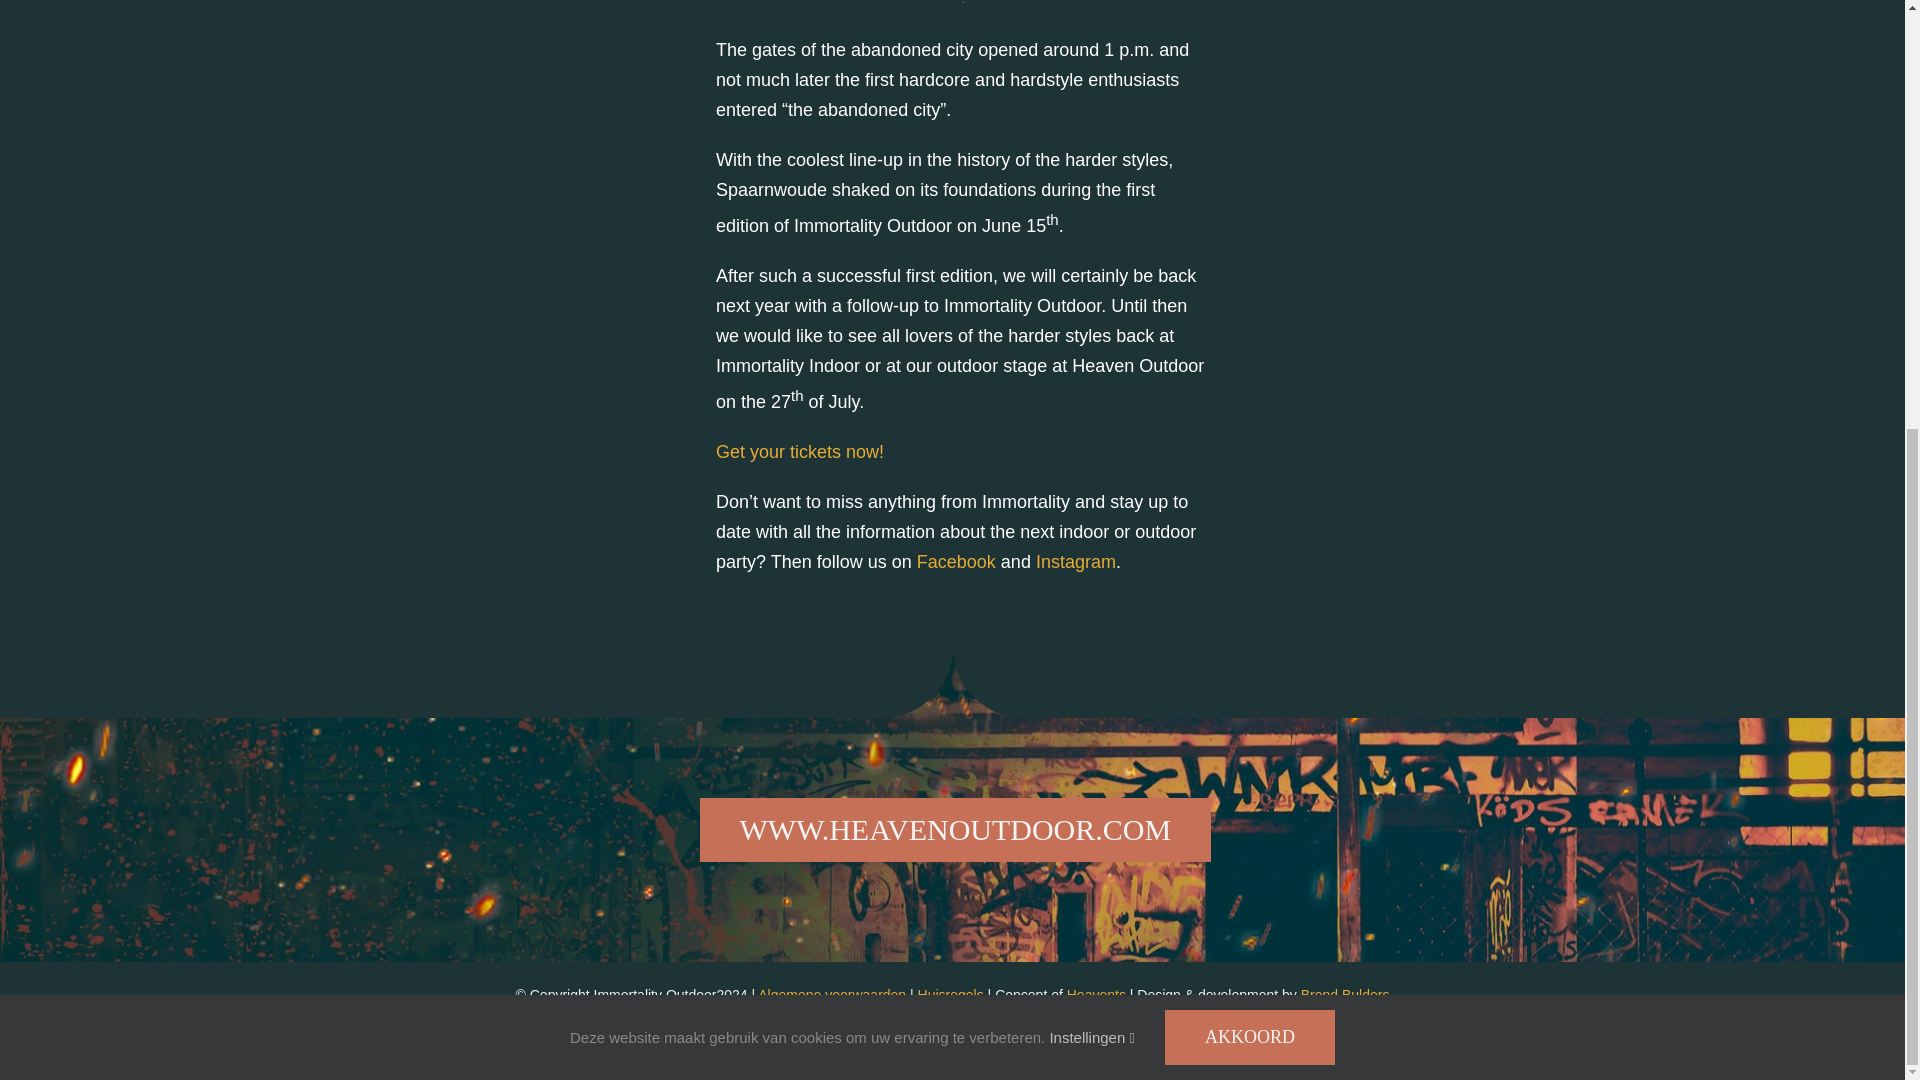 The height and width of the screenshot is (1080, 1920). Describe the element at coordinates (1076, 562) in the screenshot. I see `Instagram` at that location.